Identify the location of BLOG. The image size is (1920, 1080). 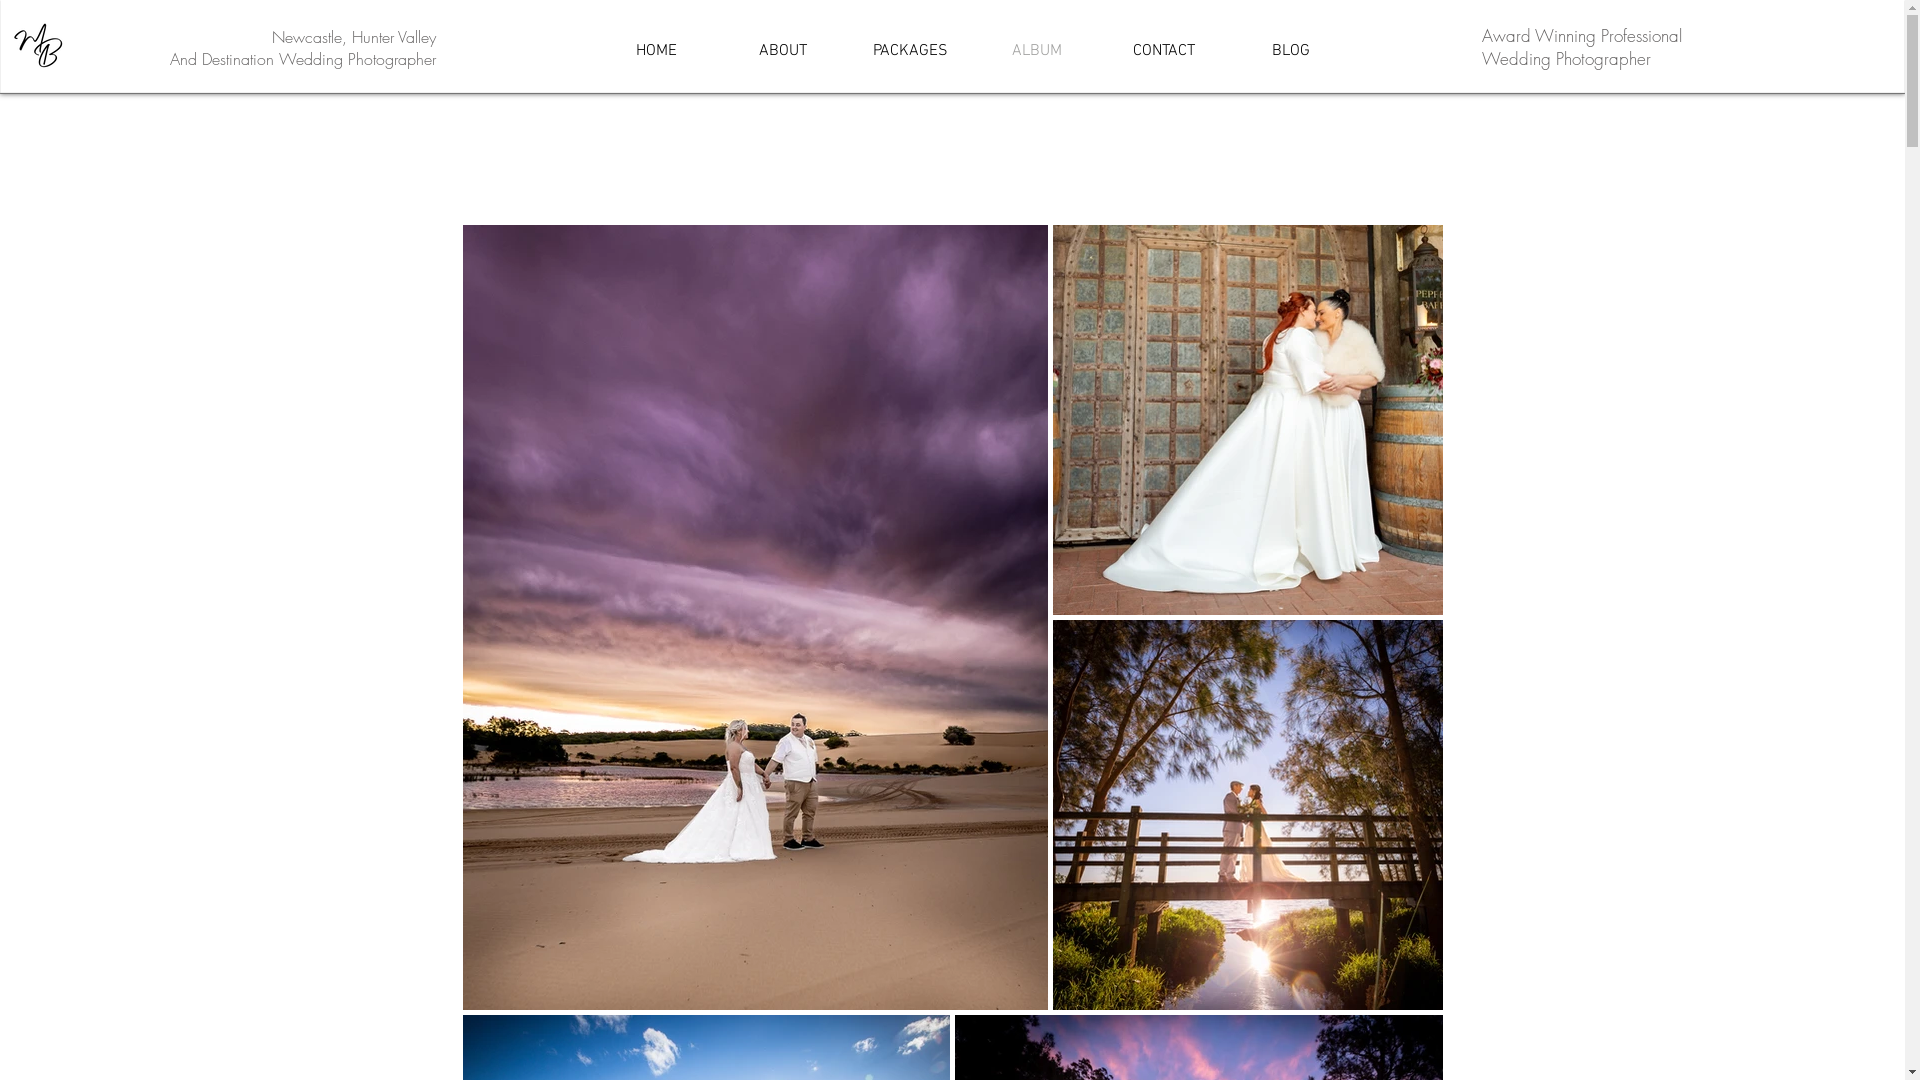
(1292, 52).